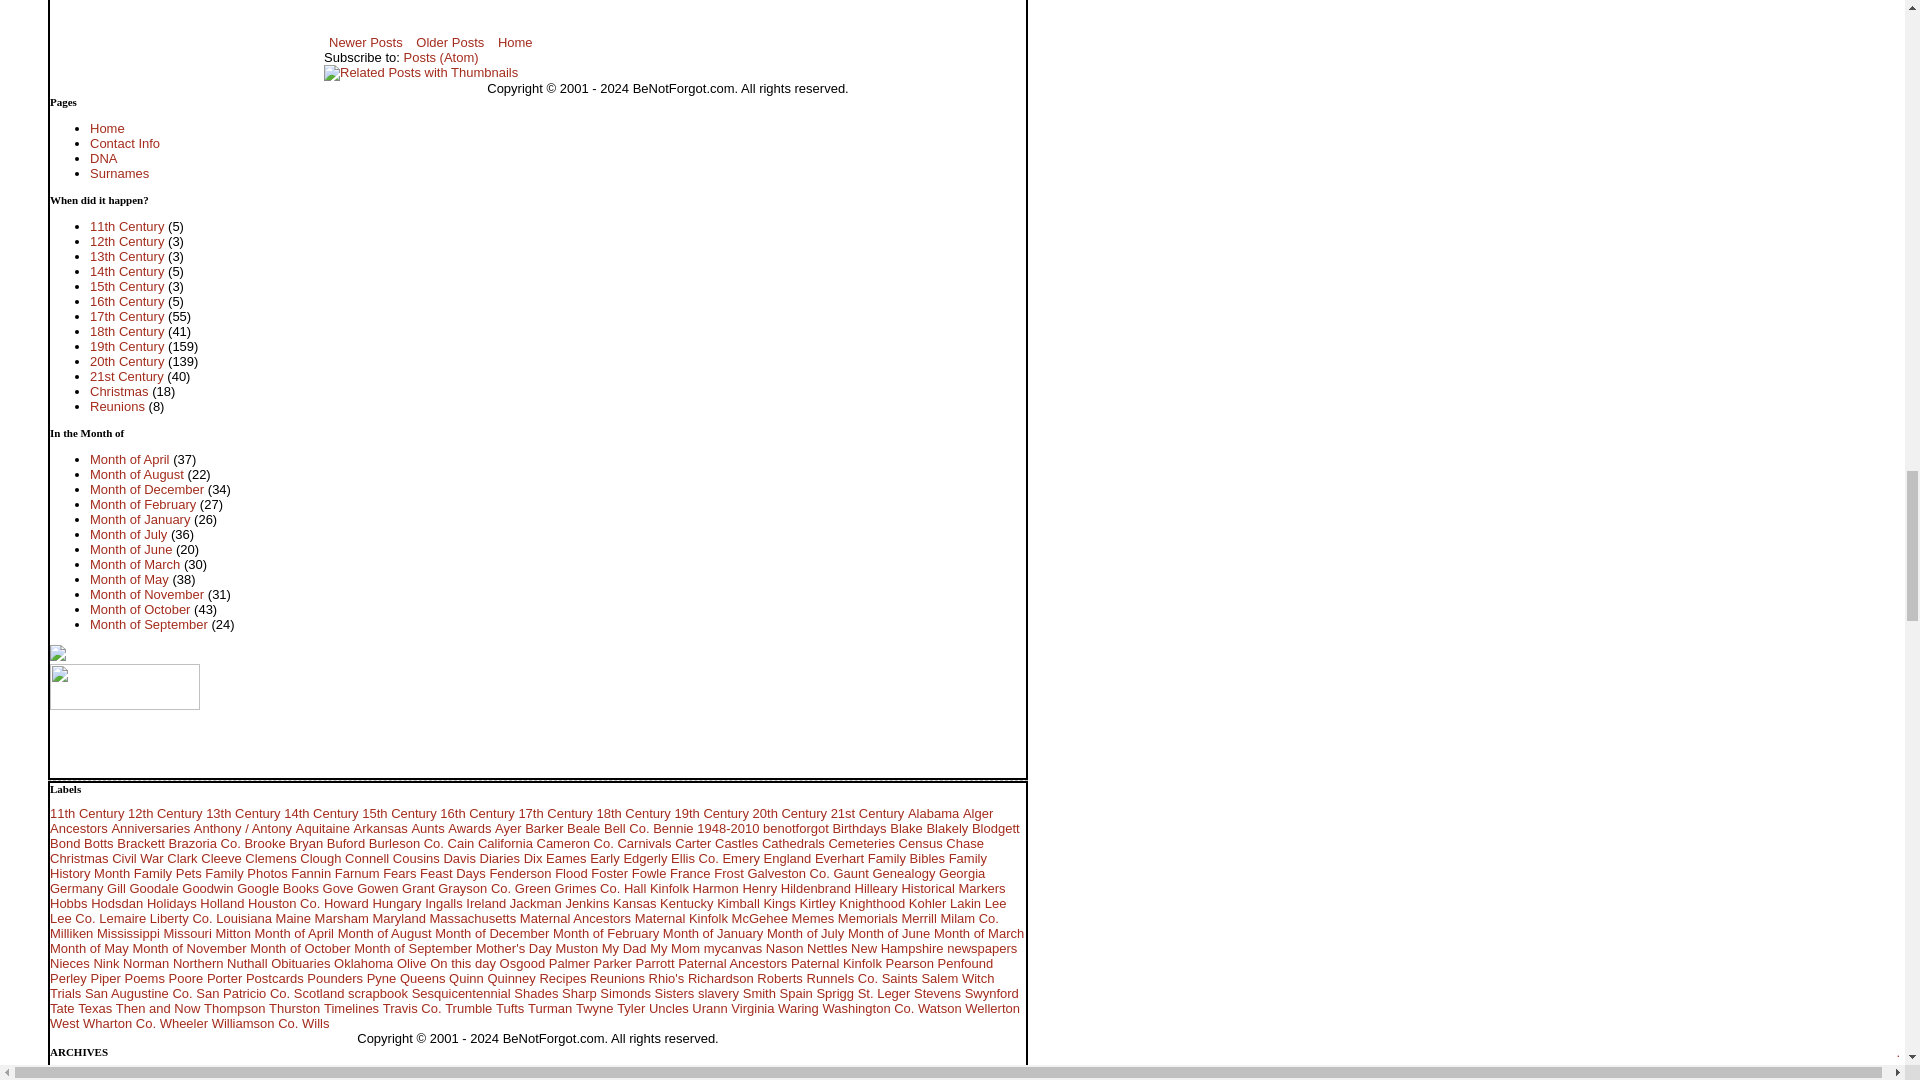 This screenshot has height=1080, width=1920. Describe the element at coordinates (124, 144) in the screenshot. I see `Contact Info` at that location.